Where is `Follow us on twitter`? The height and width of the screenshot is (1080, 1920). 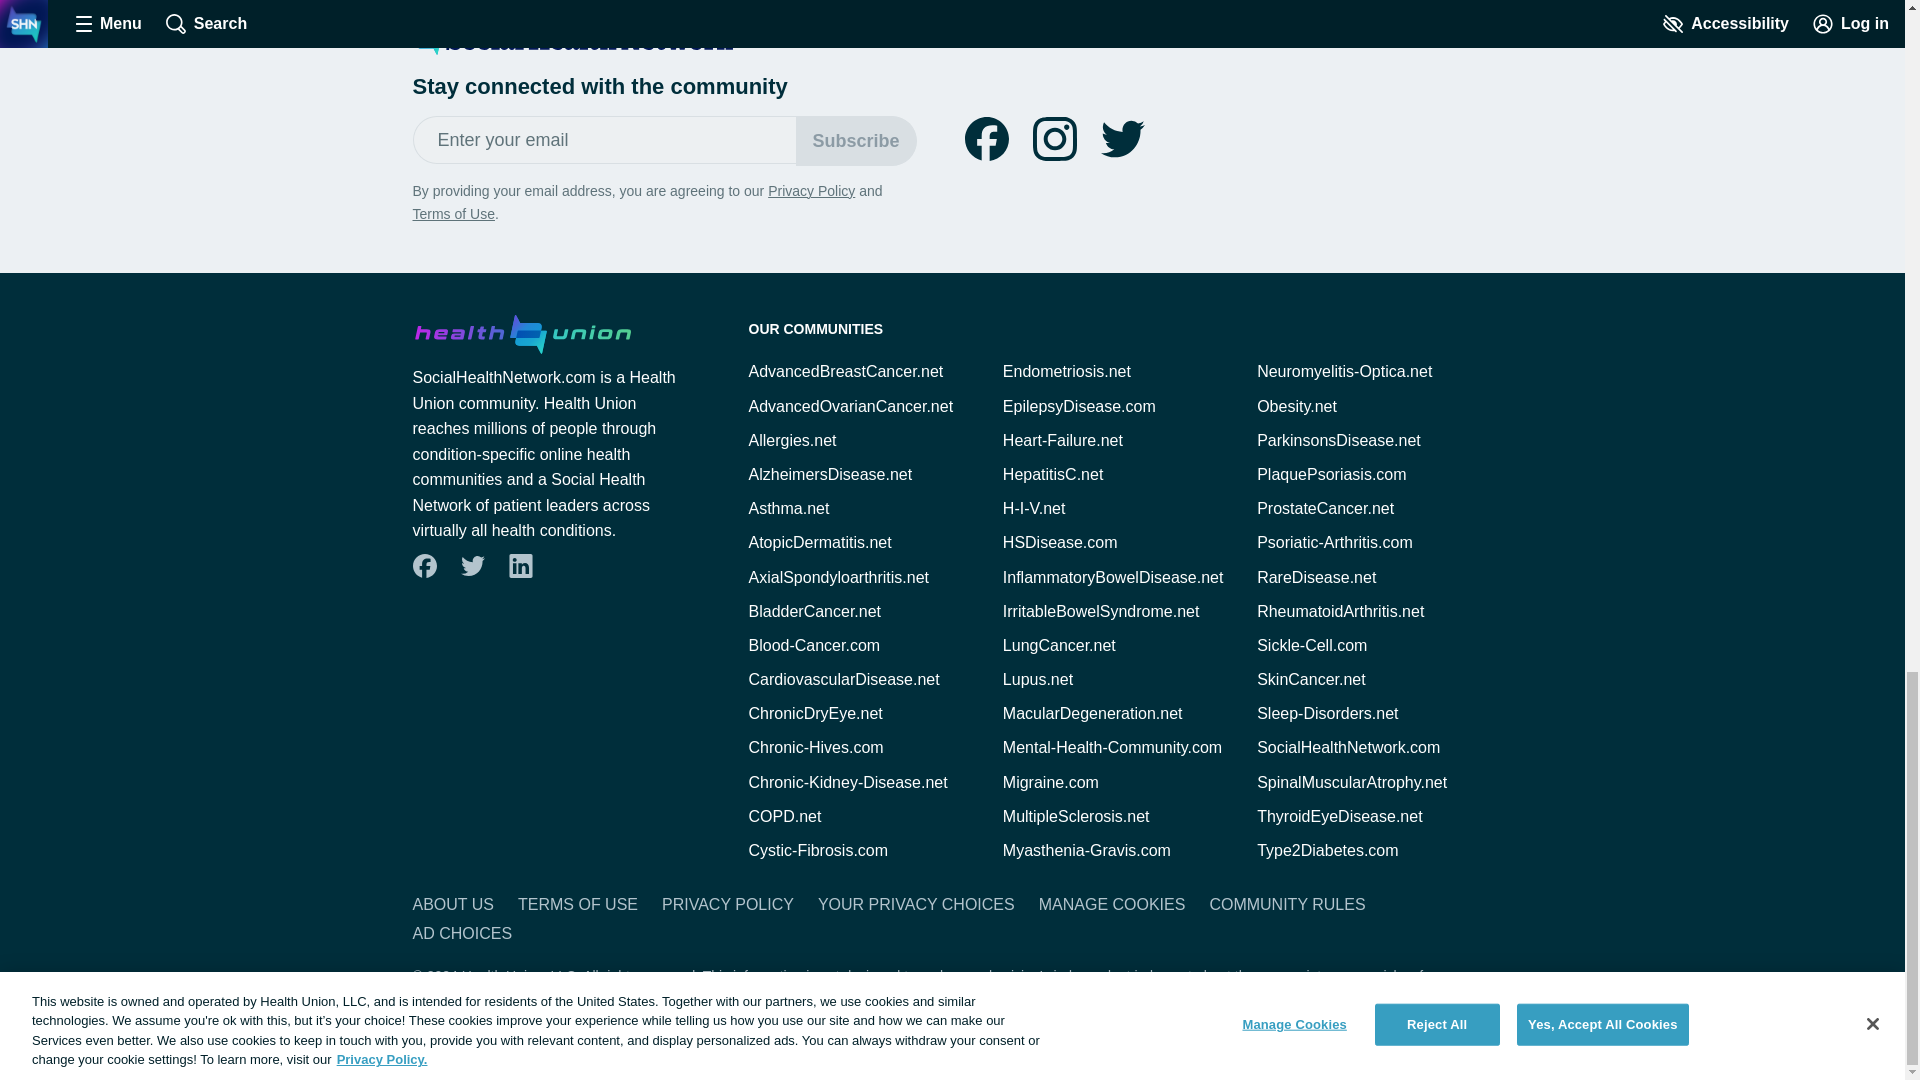 Follow us on twitter is located at coordinates (472, 566).